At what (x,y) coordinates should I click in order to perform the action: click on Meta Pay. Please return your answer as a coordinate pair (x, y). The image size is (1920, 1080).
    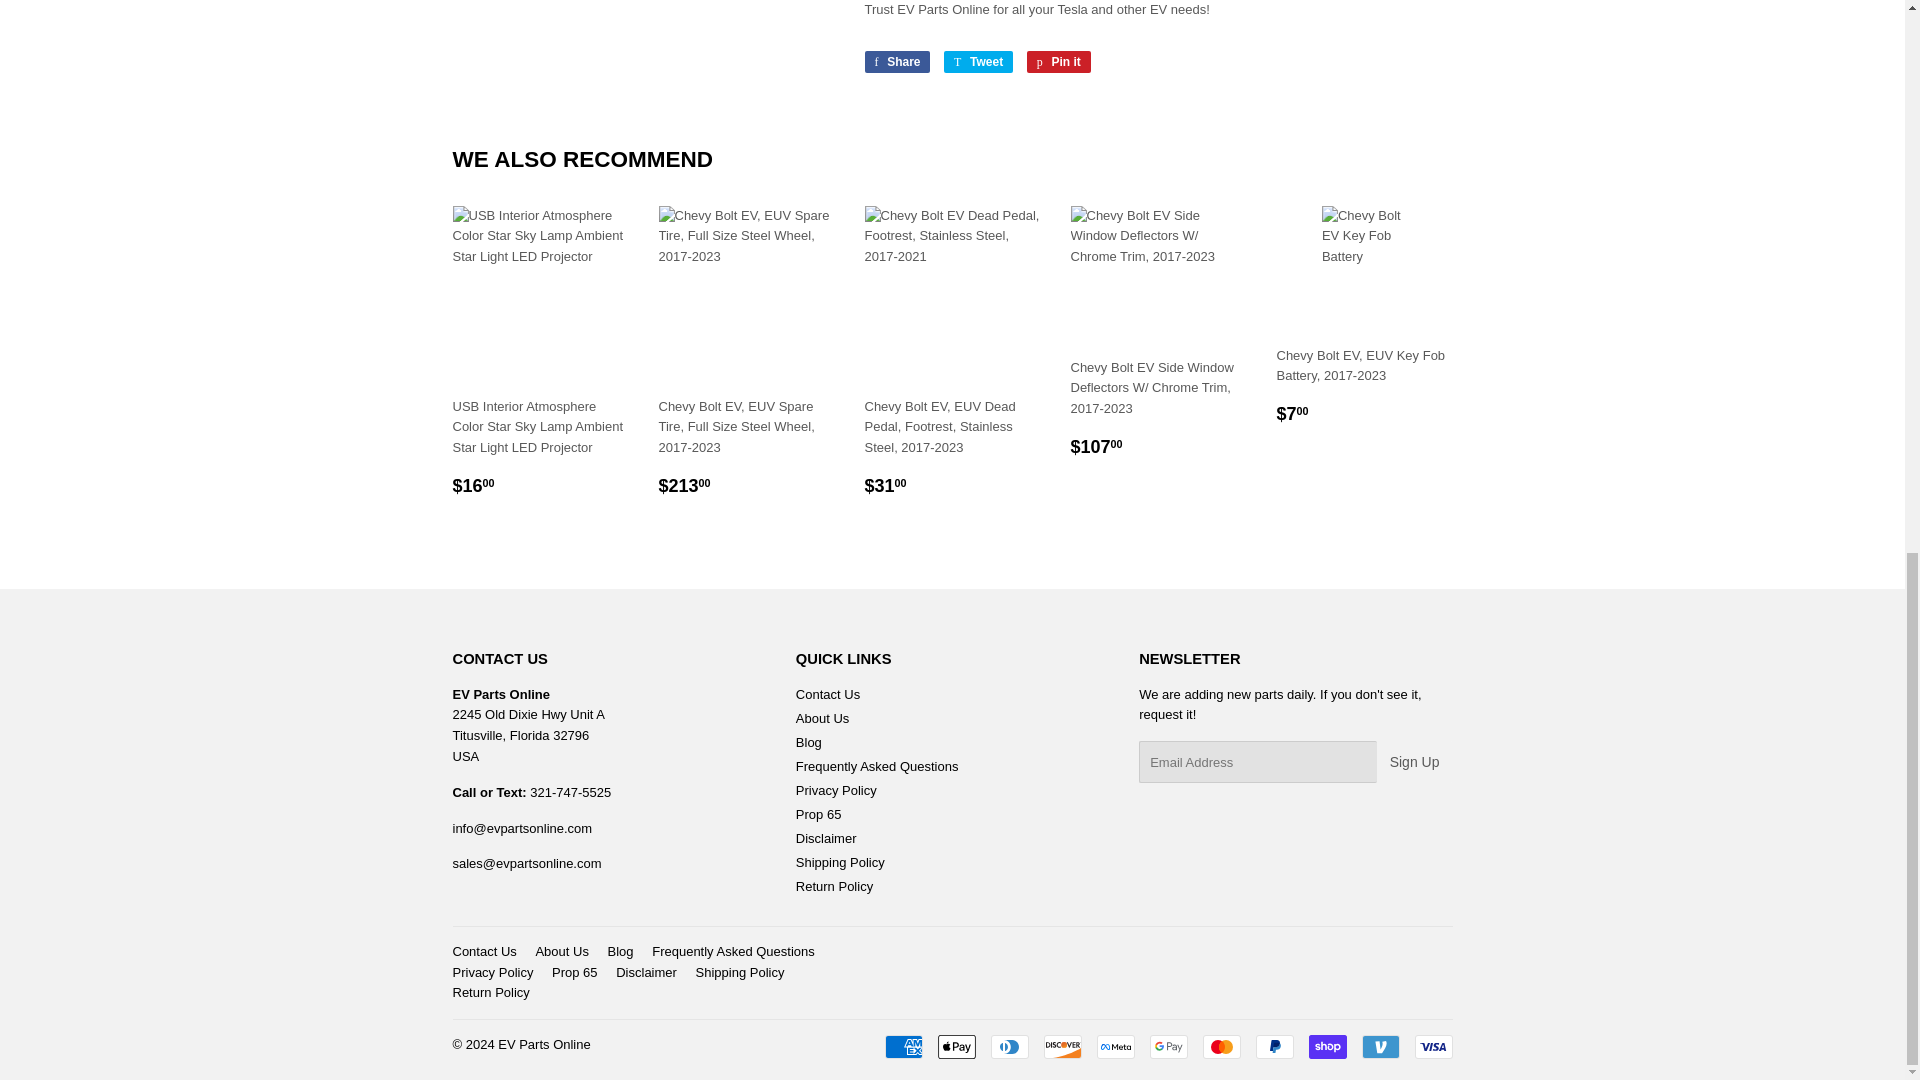
    Looking at the image, I should click on (1115, 1046).